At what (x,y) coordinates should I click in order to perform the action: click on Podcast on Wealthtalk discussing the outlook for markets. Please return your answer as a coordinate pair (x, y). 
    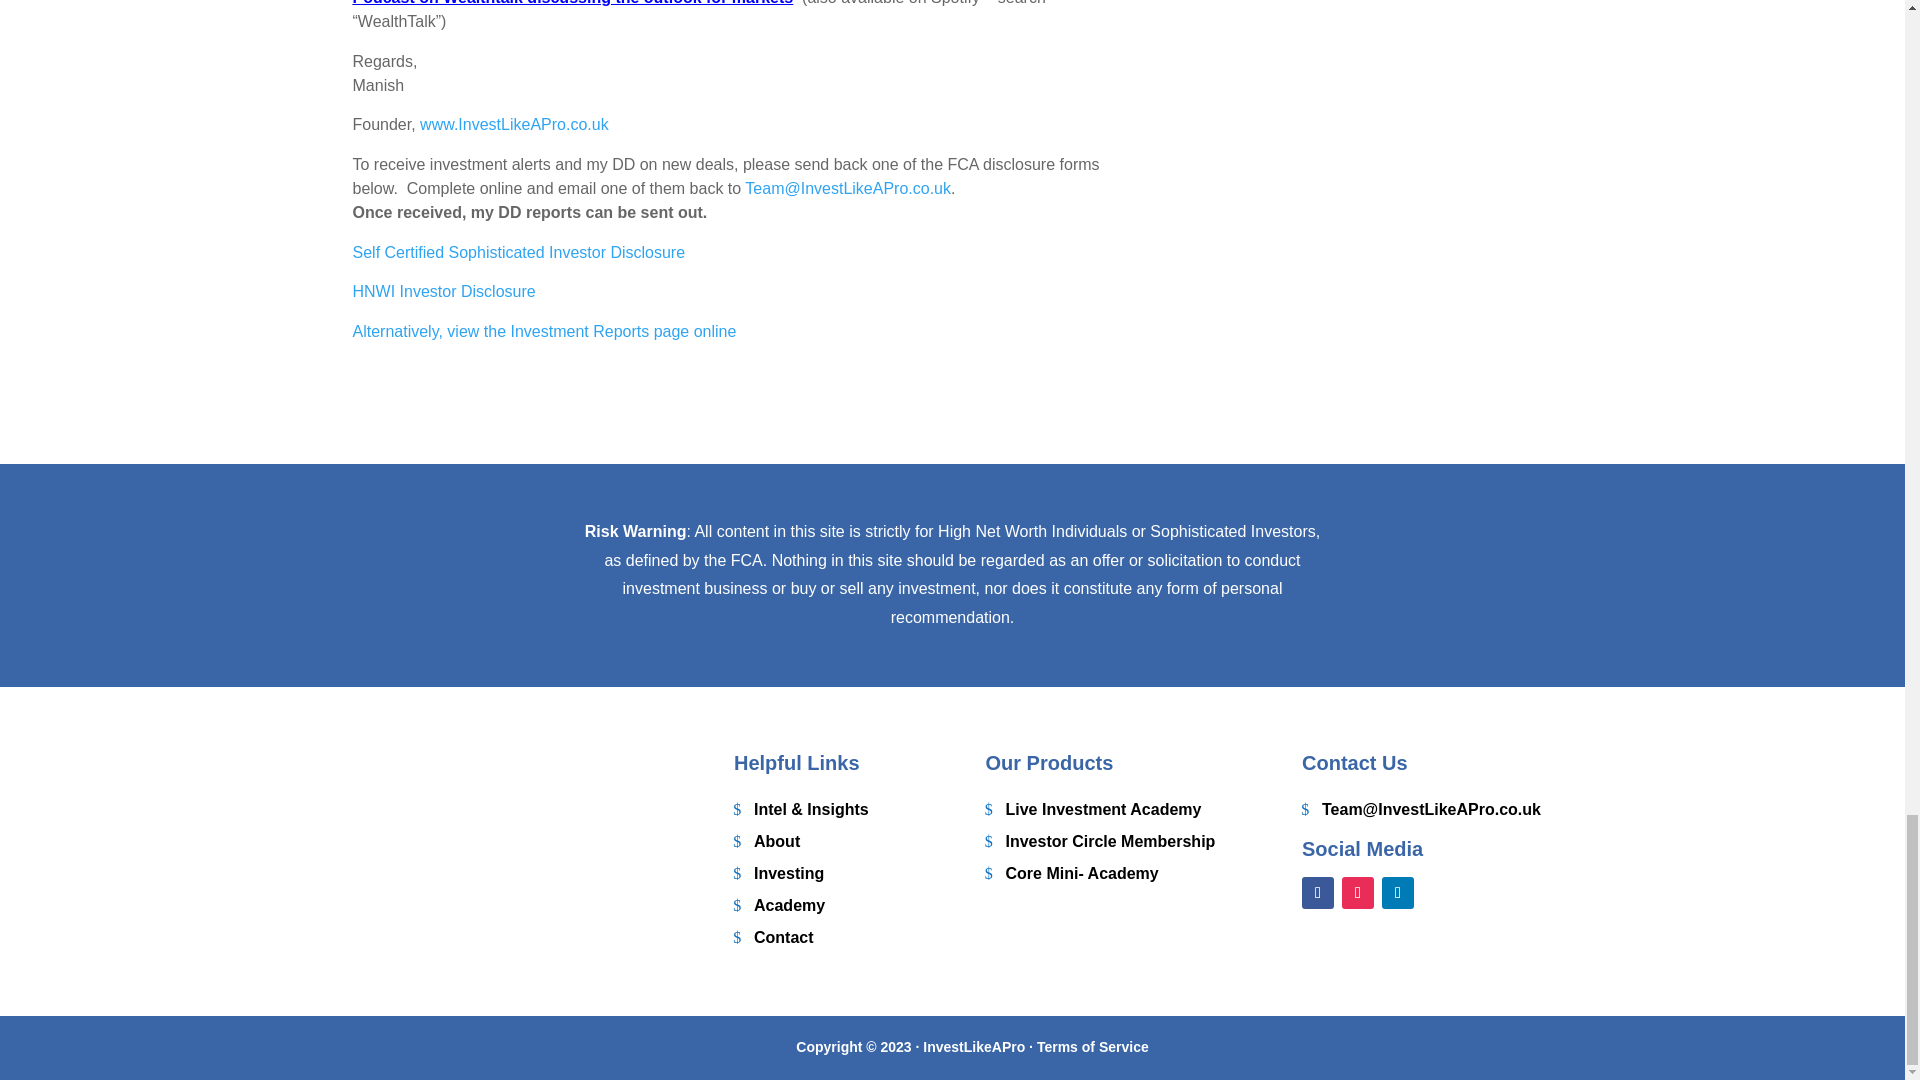
    Looking at the image, I should click on (572, 3).